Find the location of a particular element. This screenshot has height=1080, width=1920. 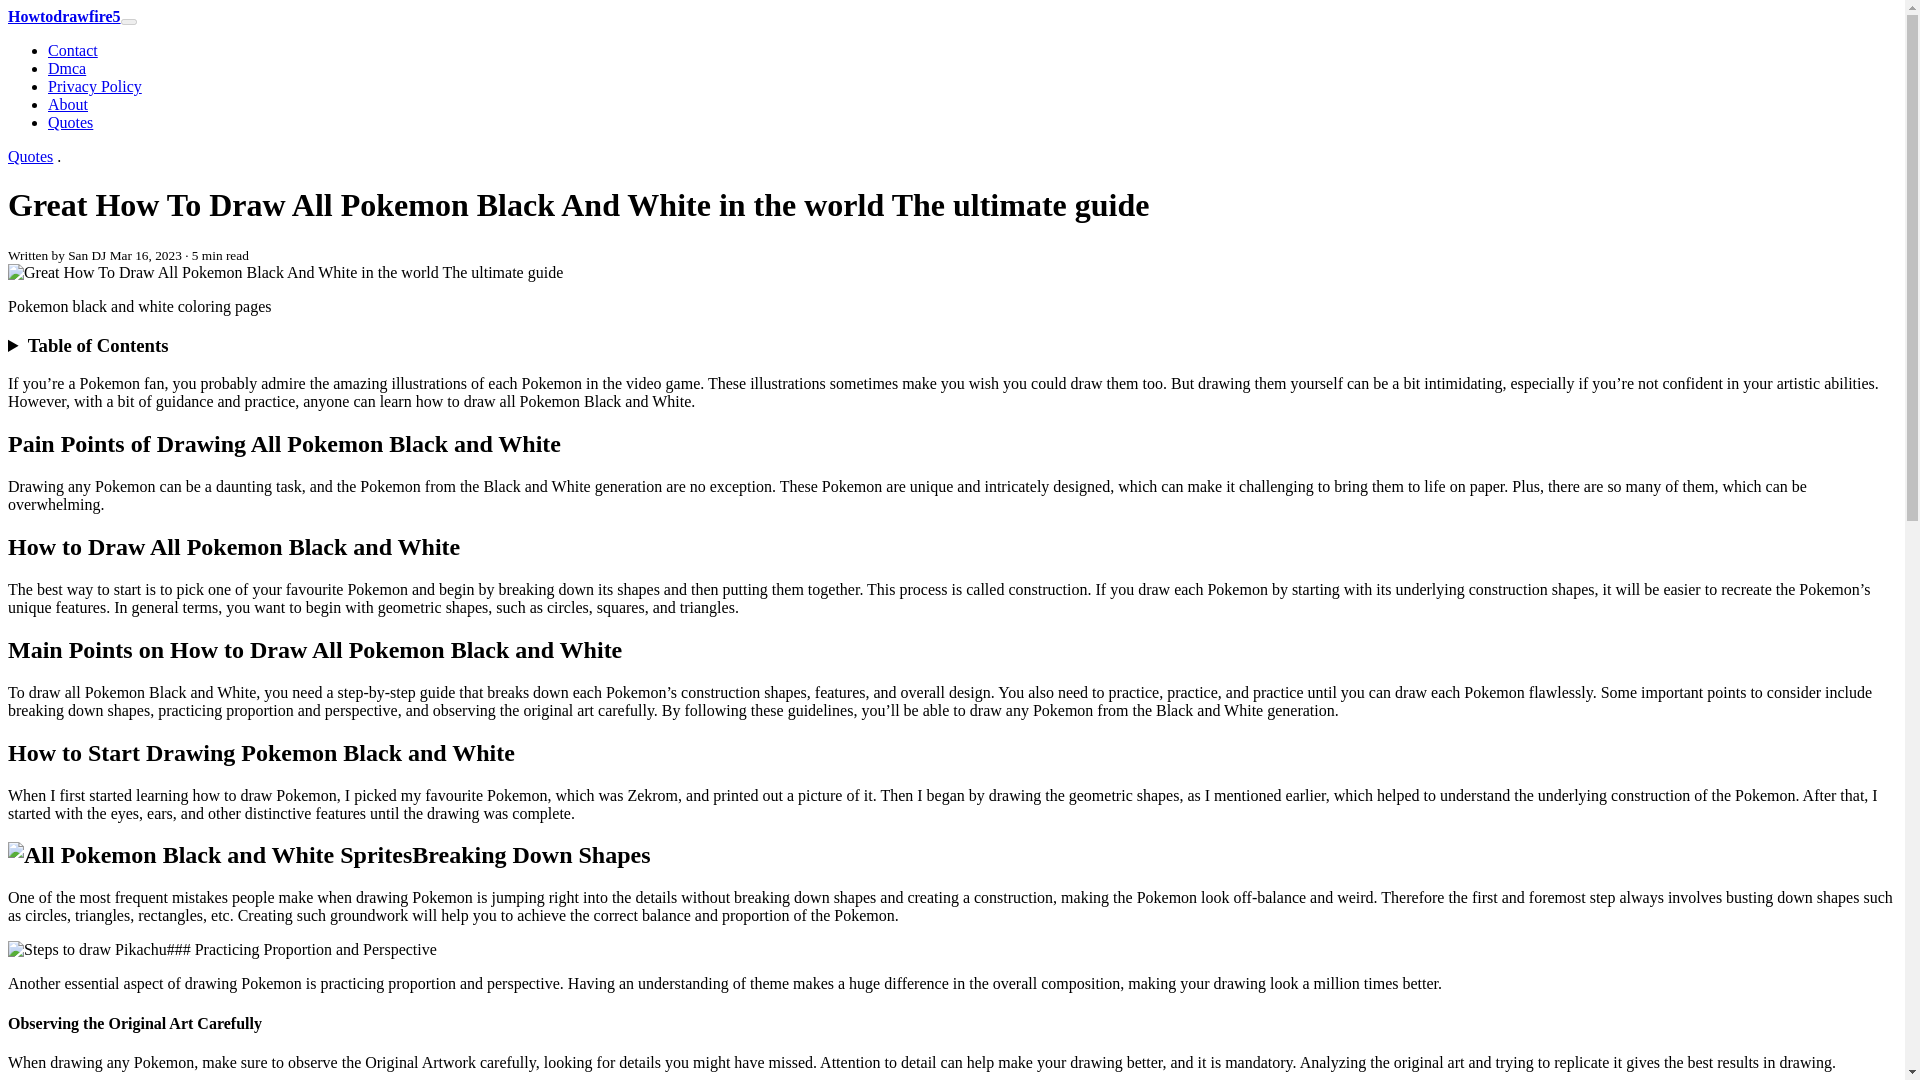

Contact is located at coordinates (72, 50).